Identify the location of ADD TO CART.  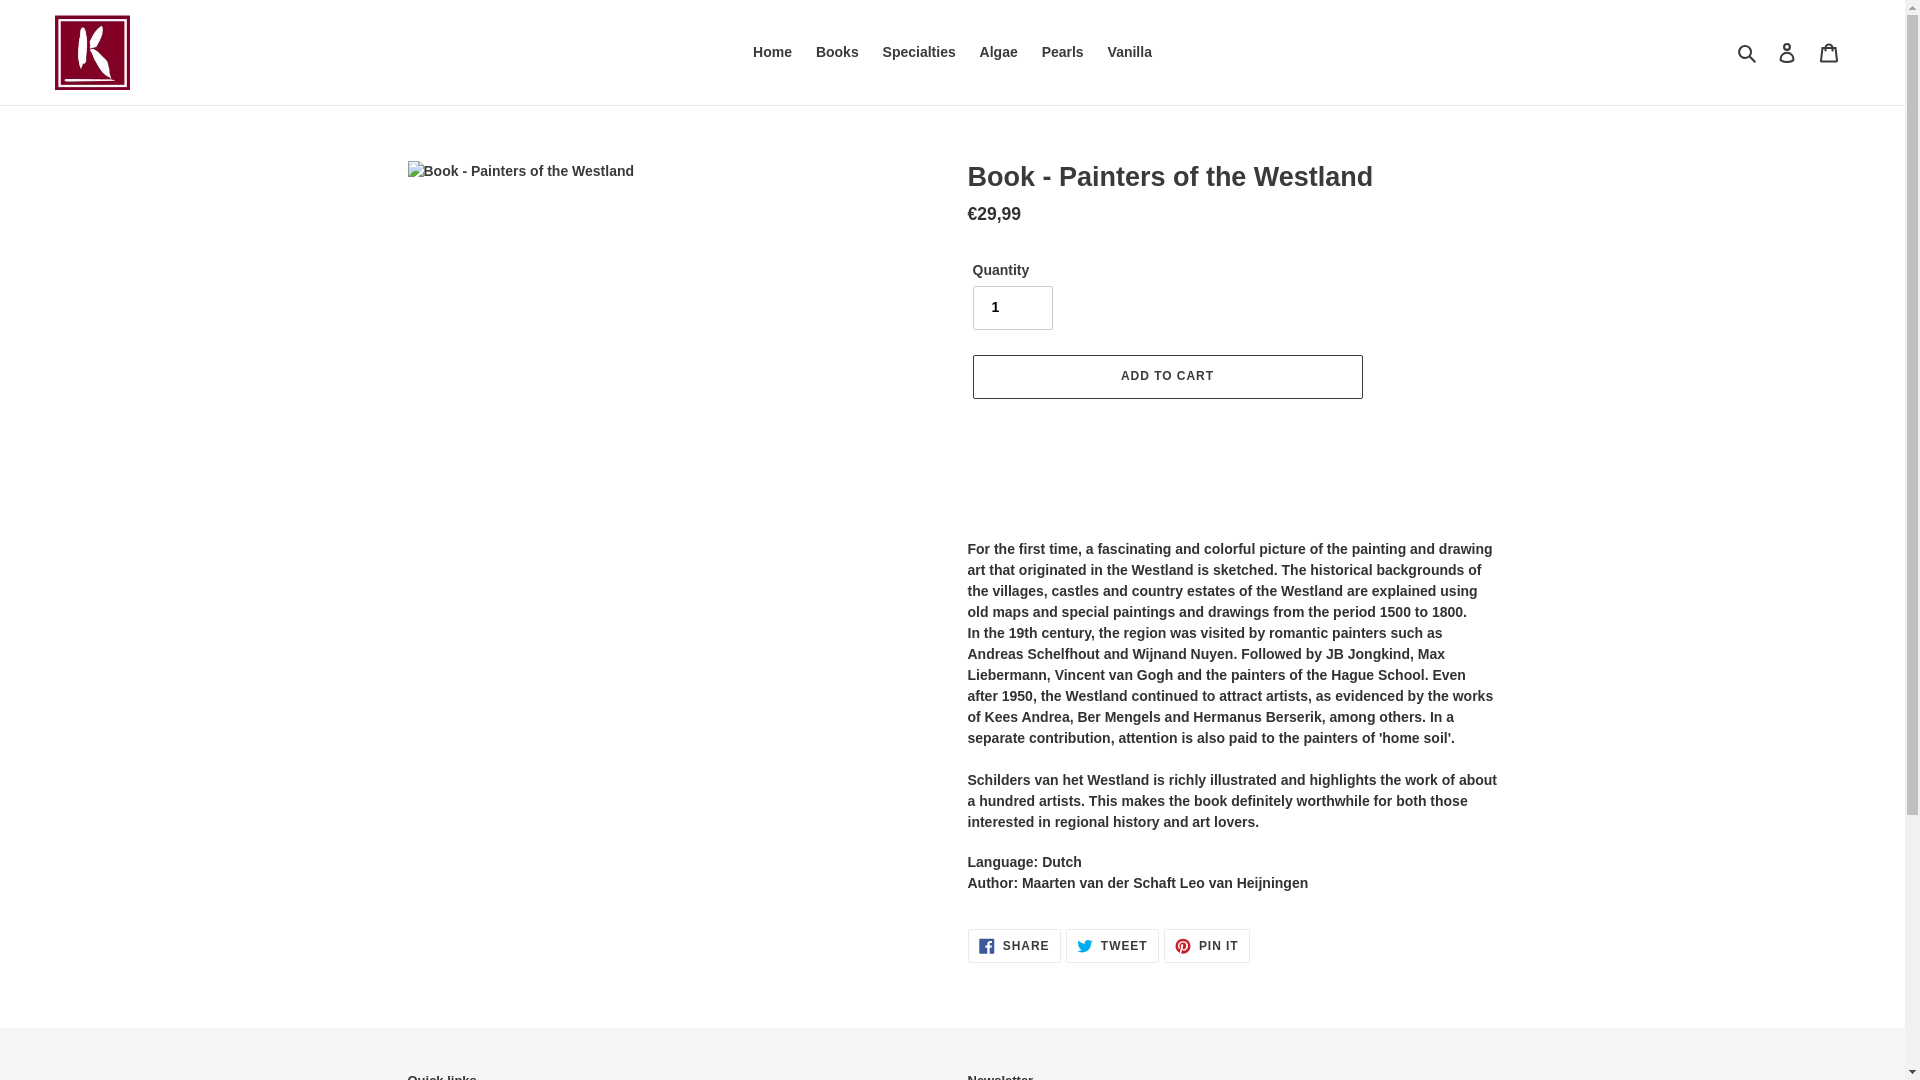
(1166, 376).